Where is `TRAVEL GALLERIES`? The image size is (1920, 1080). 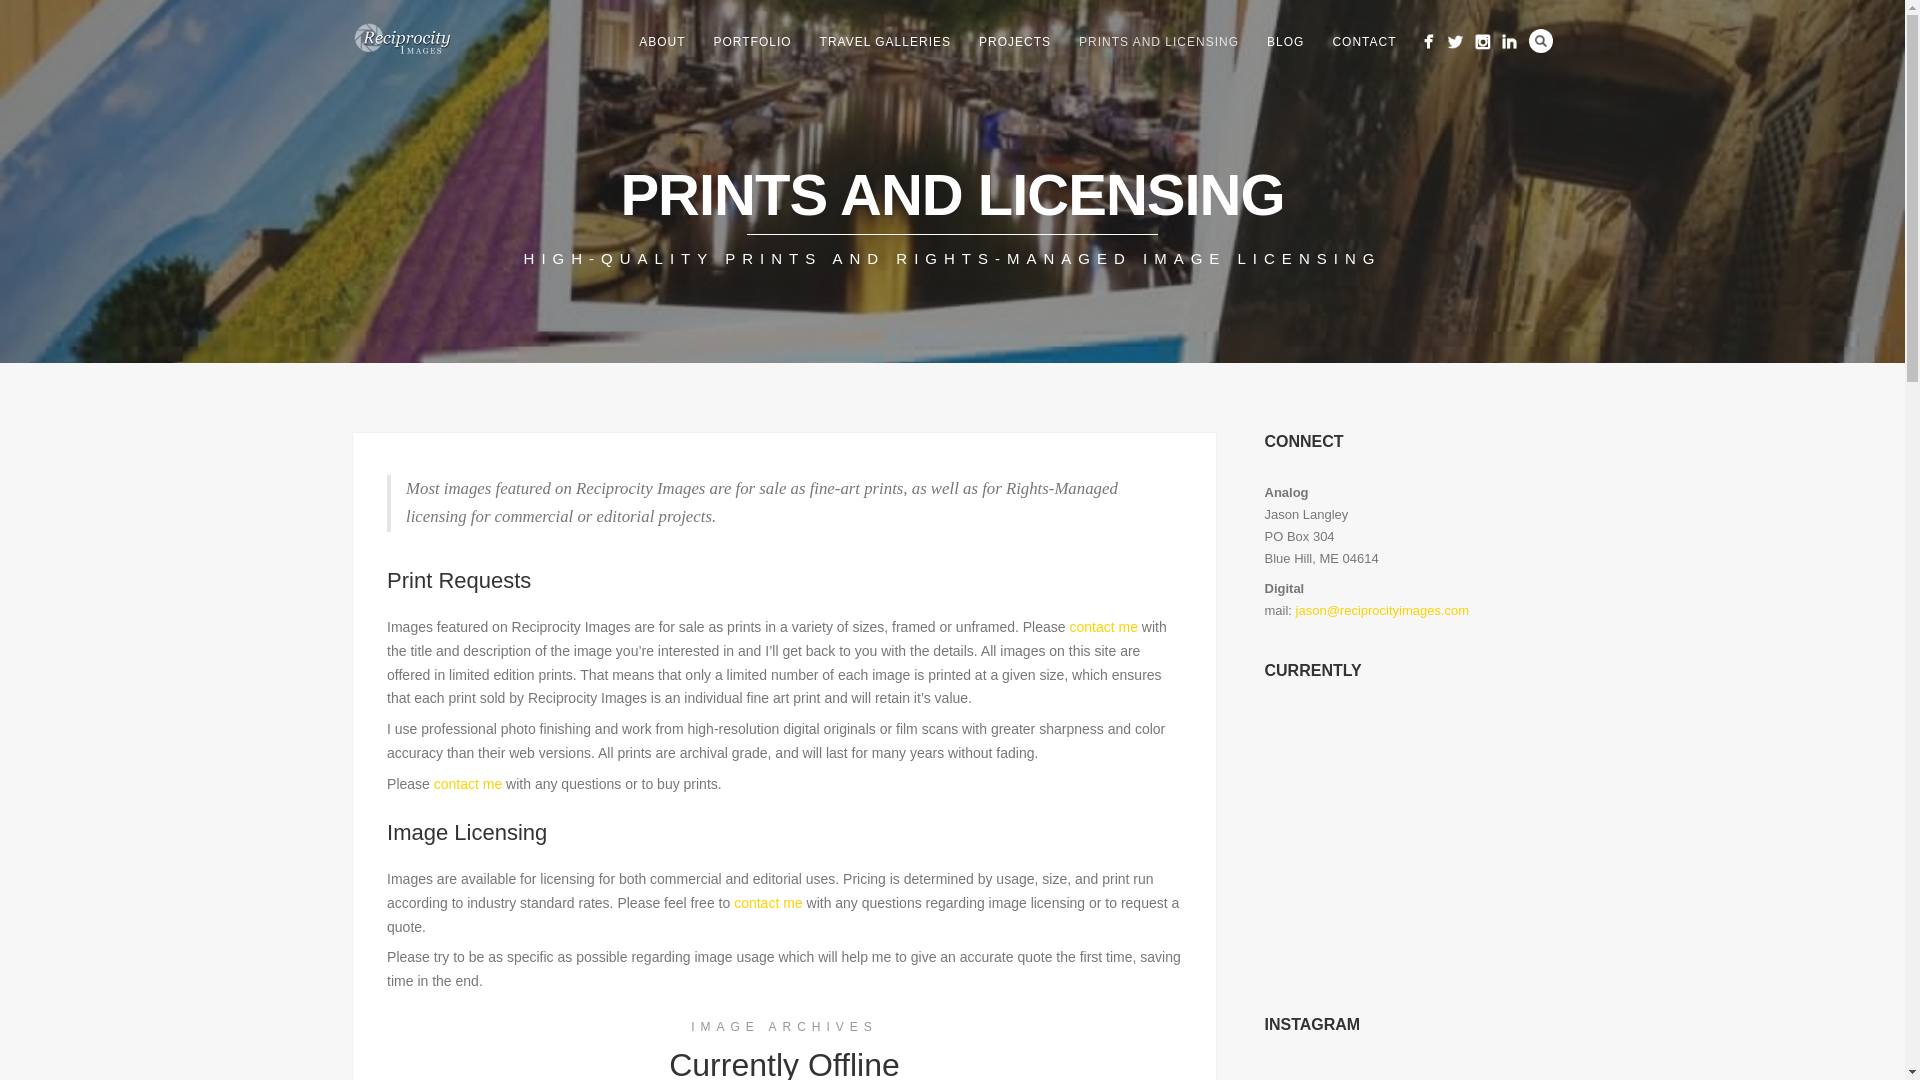
TRAVEL GALLERIES is located at coordinates (886, 42).